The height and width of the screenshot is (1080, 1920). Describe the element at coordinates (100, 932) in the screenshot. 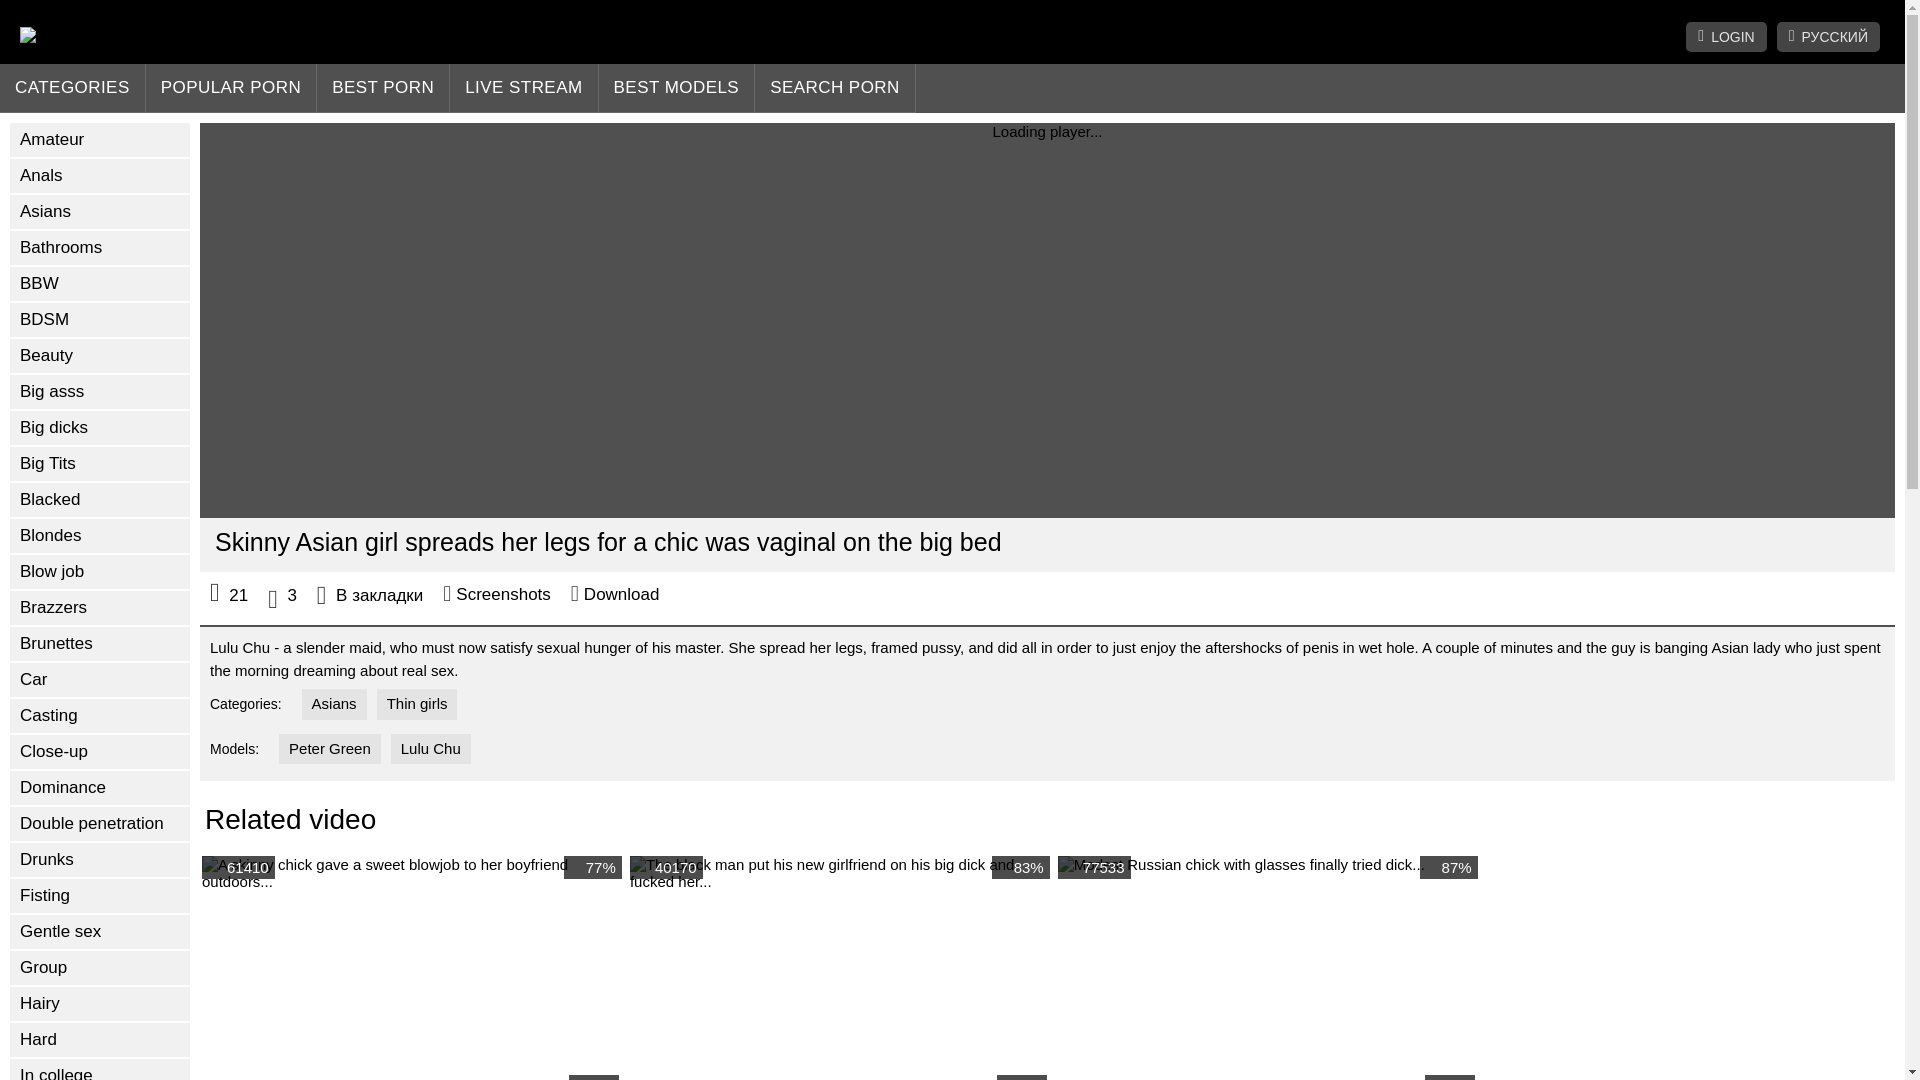

I see `Gentle sex` at that location.